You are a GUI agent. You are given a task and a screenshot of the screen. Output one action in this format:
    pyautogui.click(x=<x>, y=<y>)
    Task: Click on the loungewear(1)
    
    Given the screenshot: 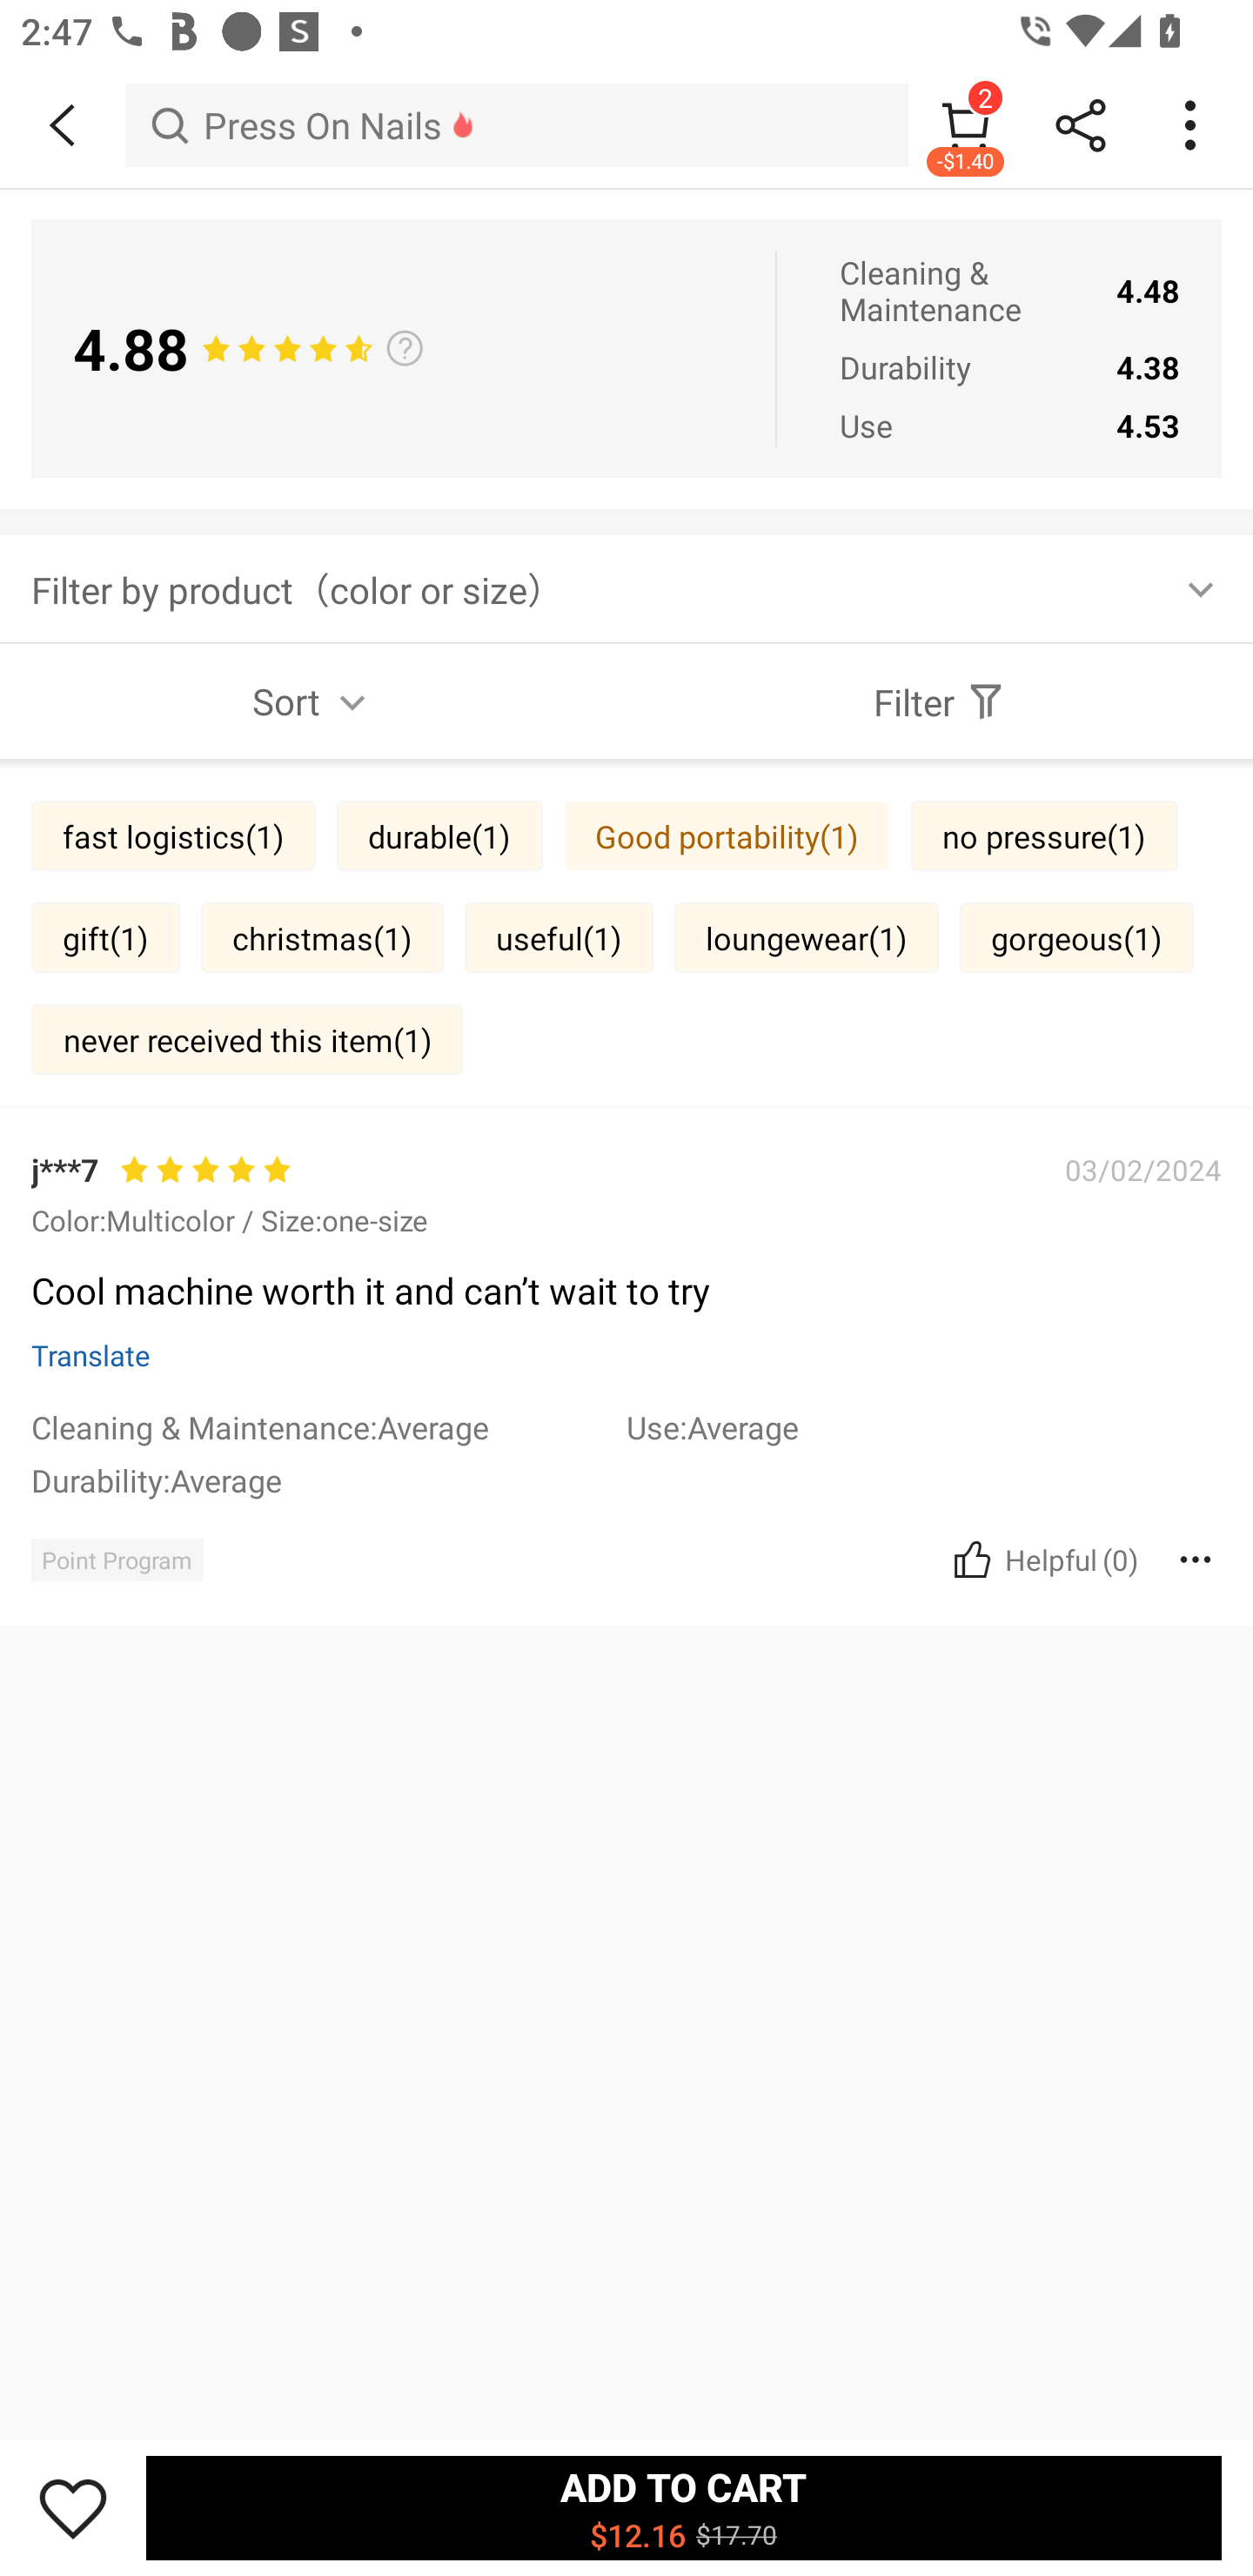 What is the action you would take?
    pyautogui.click(x=806, y=937)
    